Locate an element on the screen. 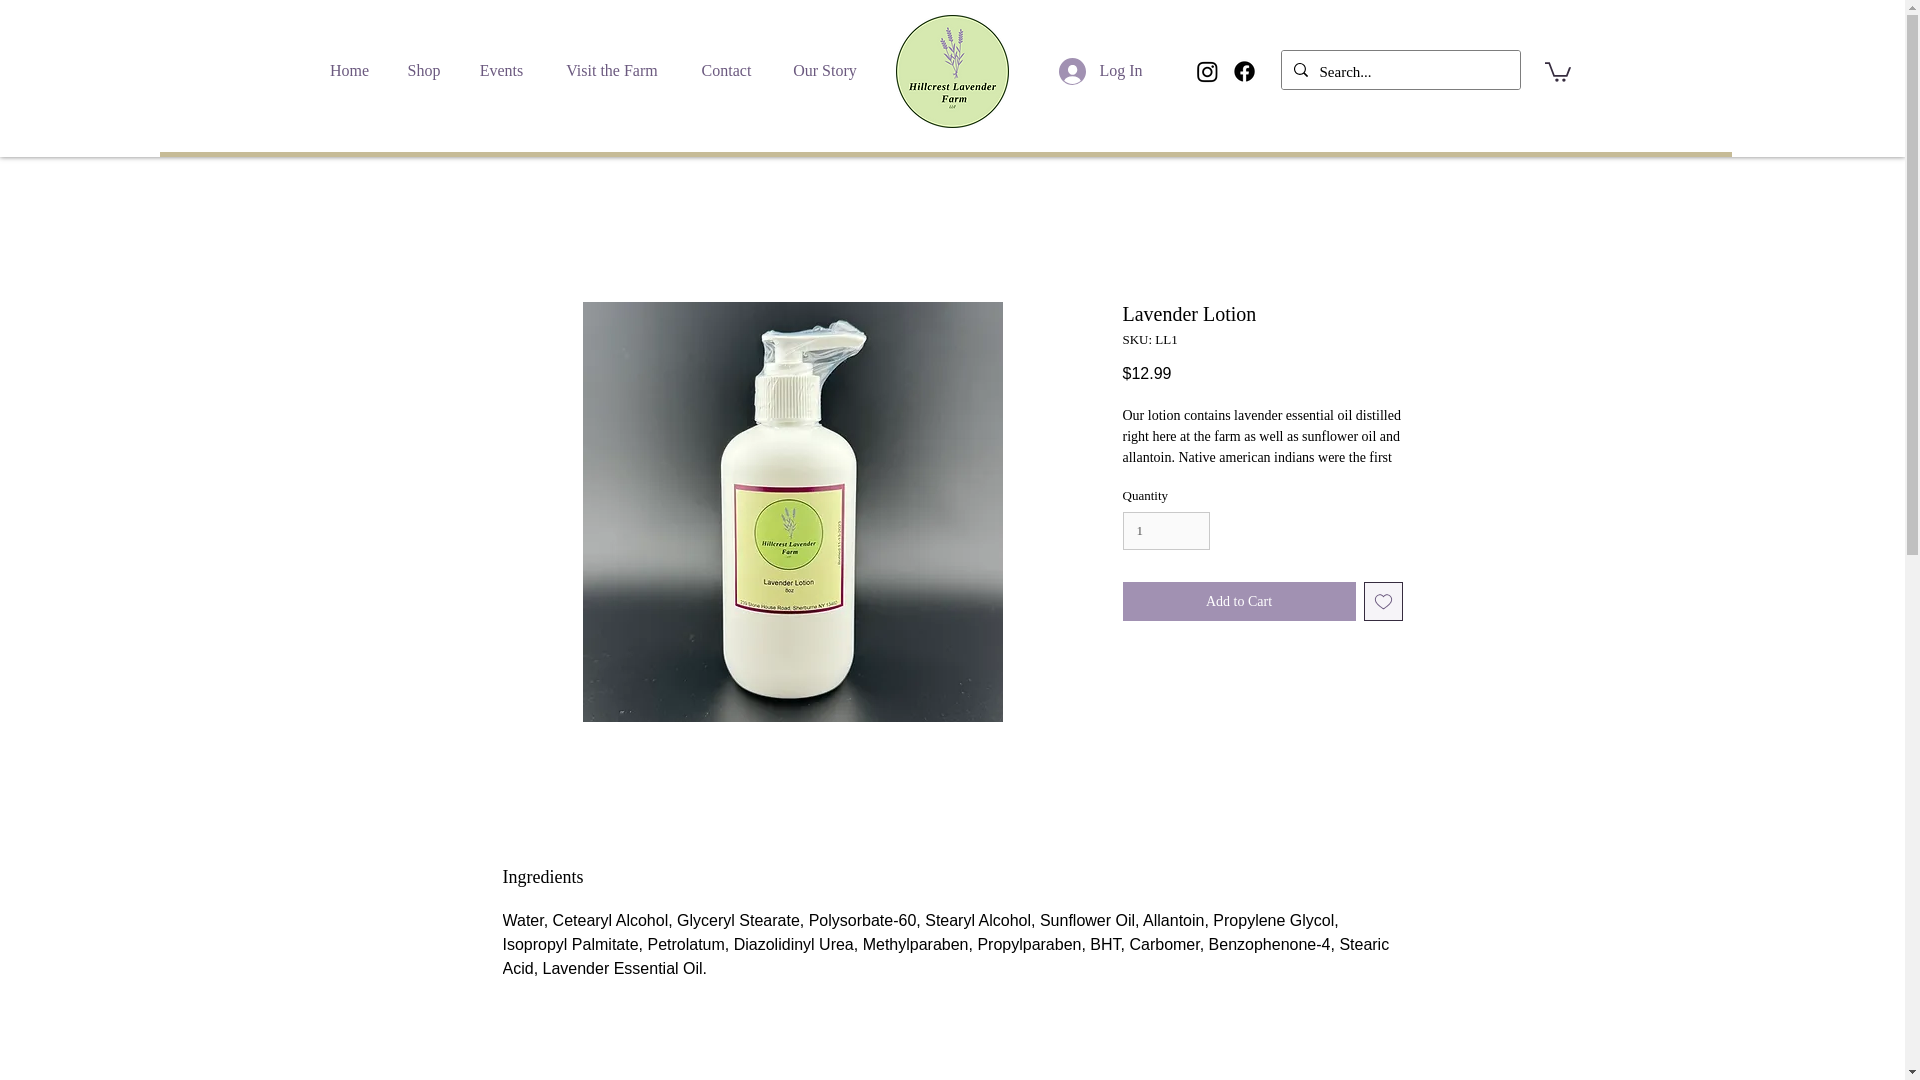 Image resolution: width=1920 pixels, height=1080 pixels. Events is located at coordinates (502, 71).